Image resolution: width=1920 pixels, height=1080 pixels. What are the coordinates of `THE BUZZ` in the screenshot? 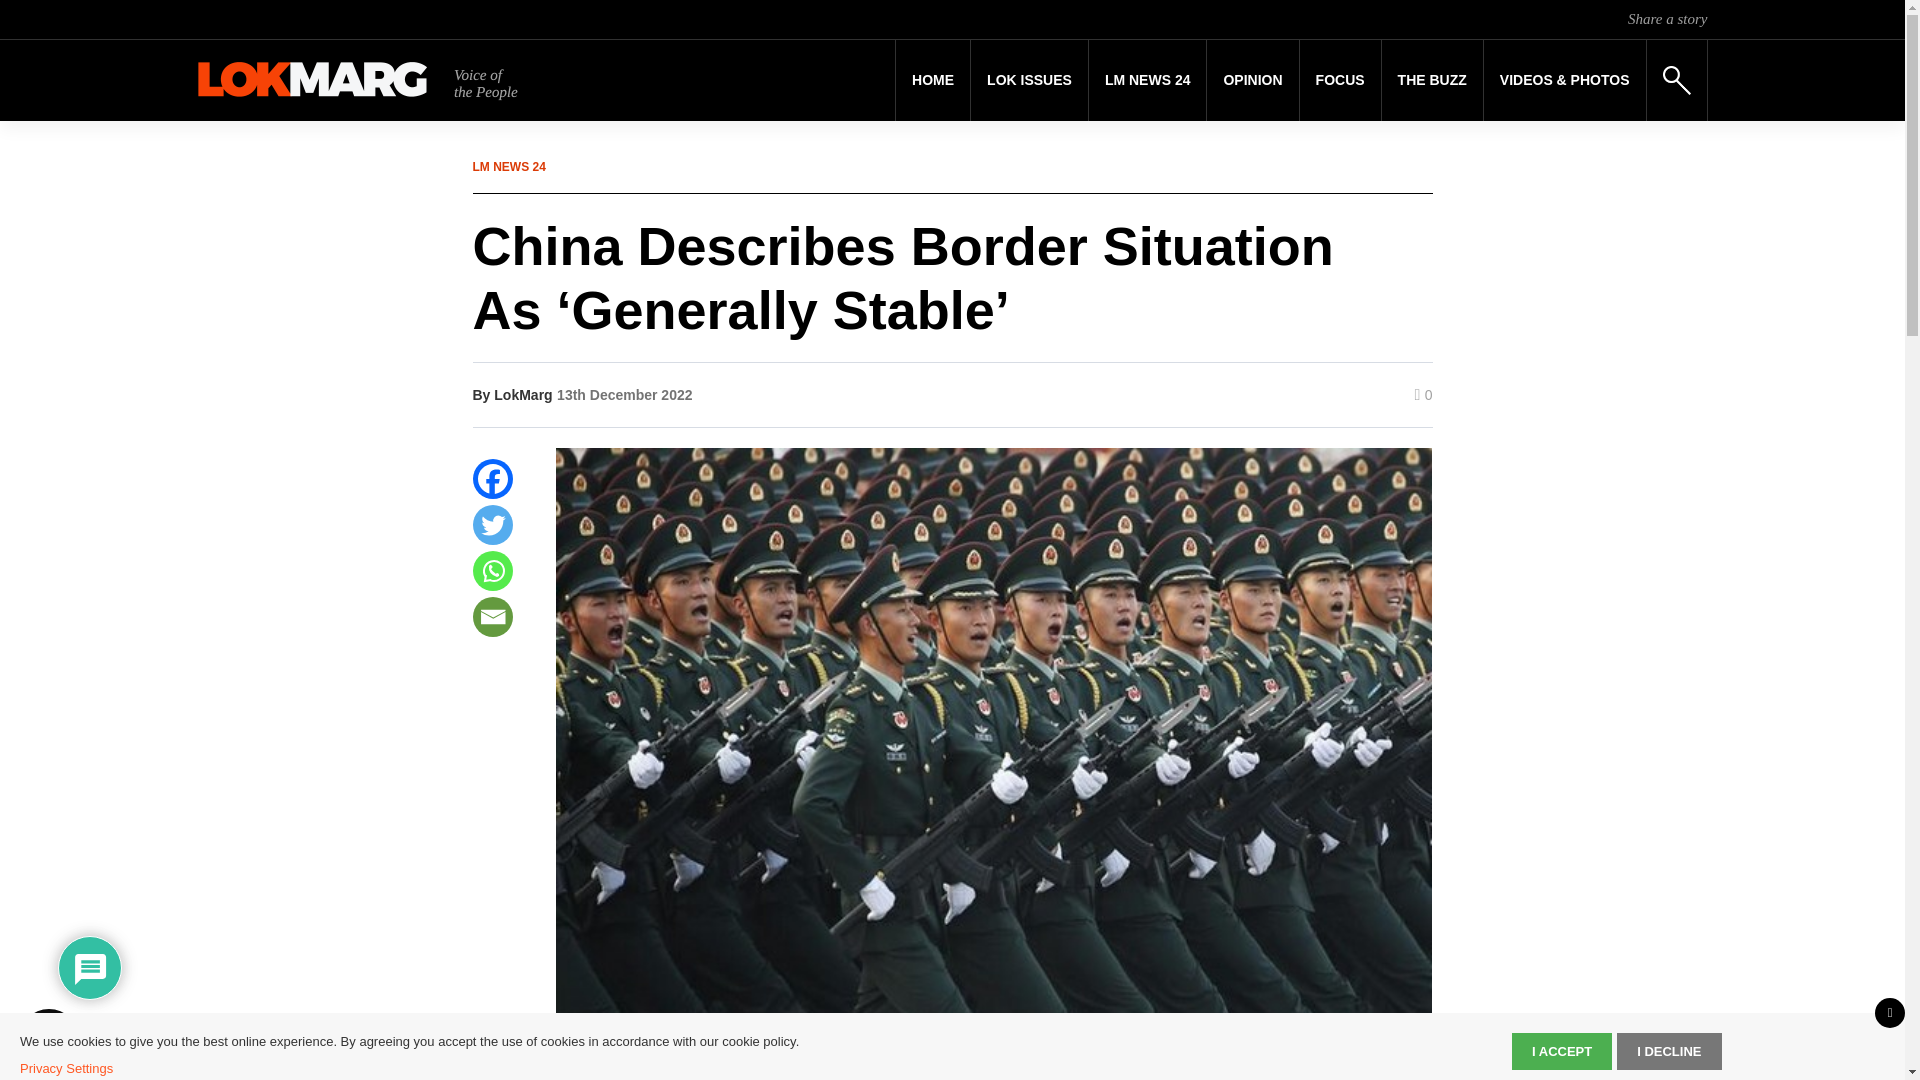 It's located at (1432, 80).